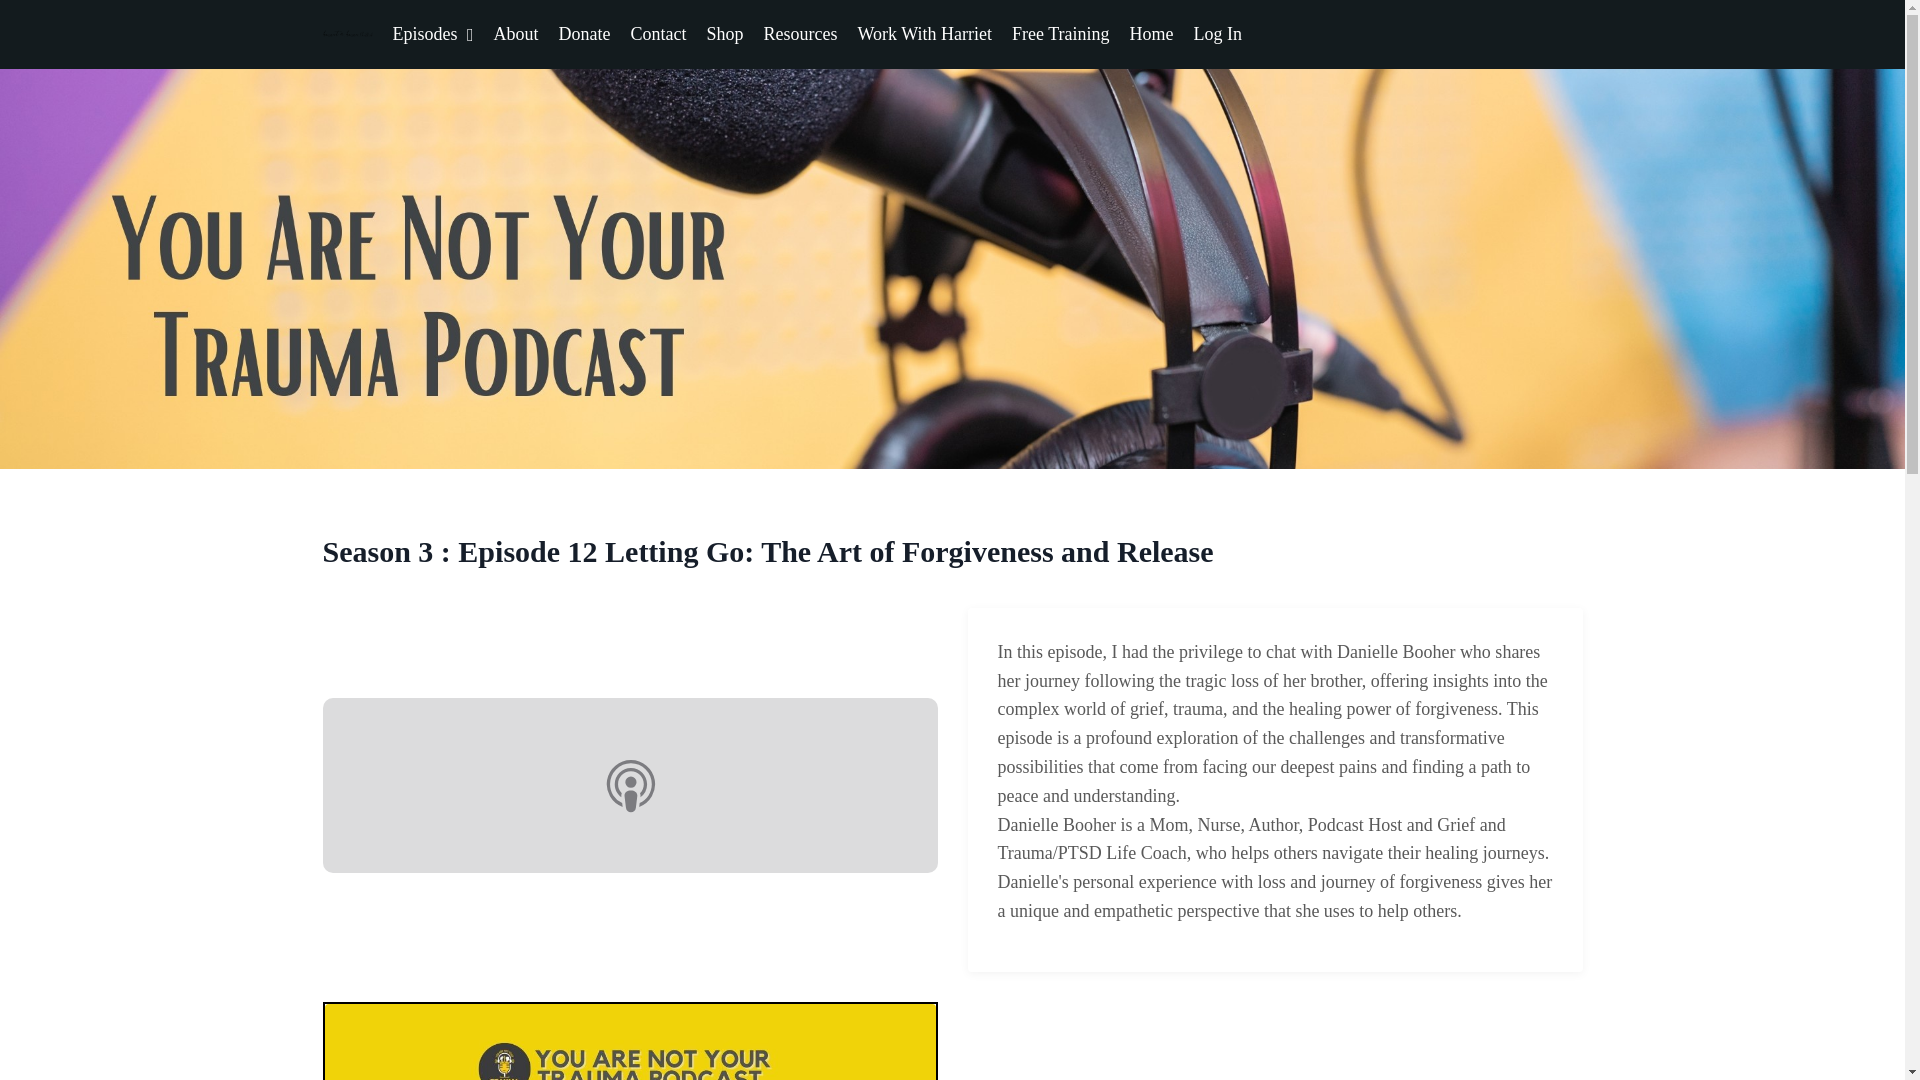 Image resolution: width=1920 pixels, height=1080 pixels. I want to click on Episodes, so click(432, 34).